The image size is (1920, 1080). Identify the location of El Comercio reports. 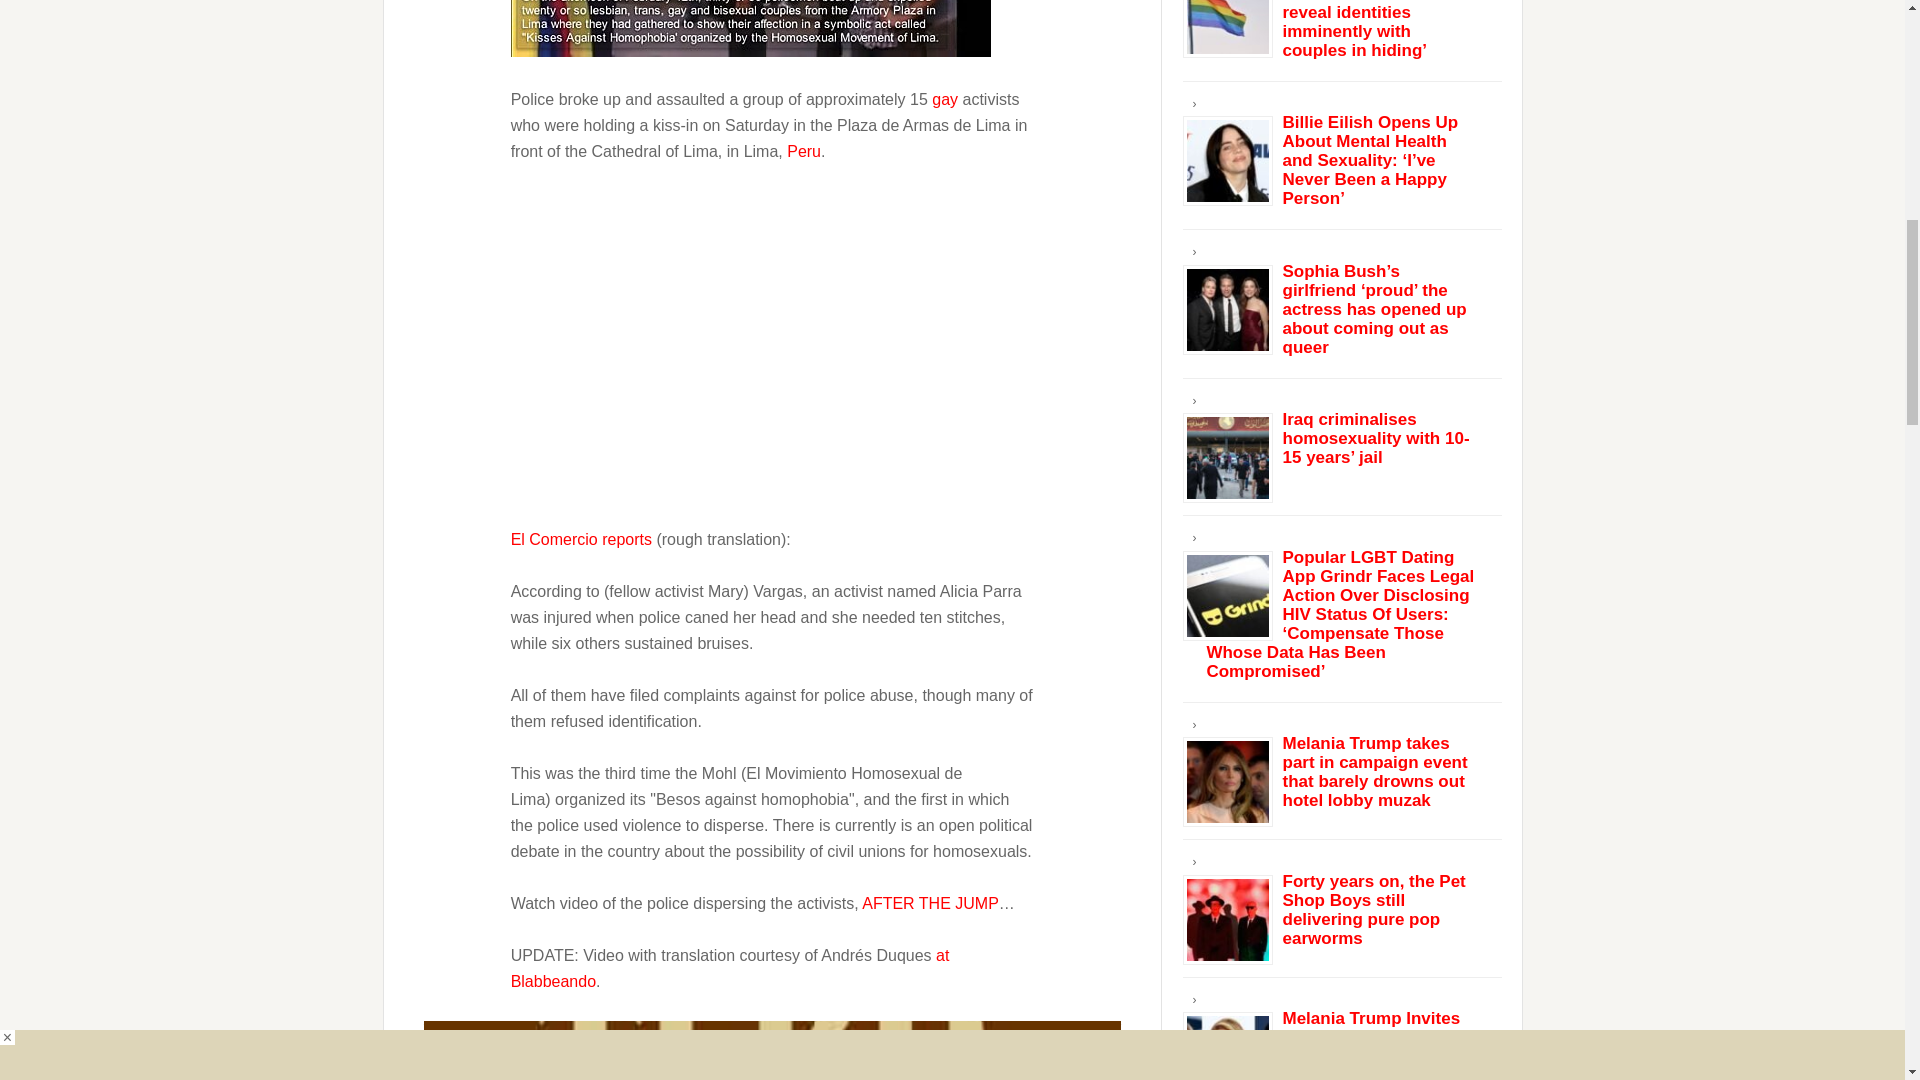
(583, 538).